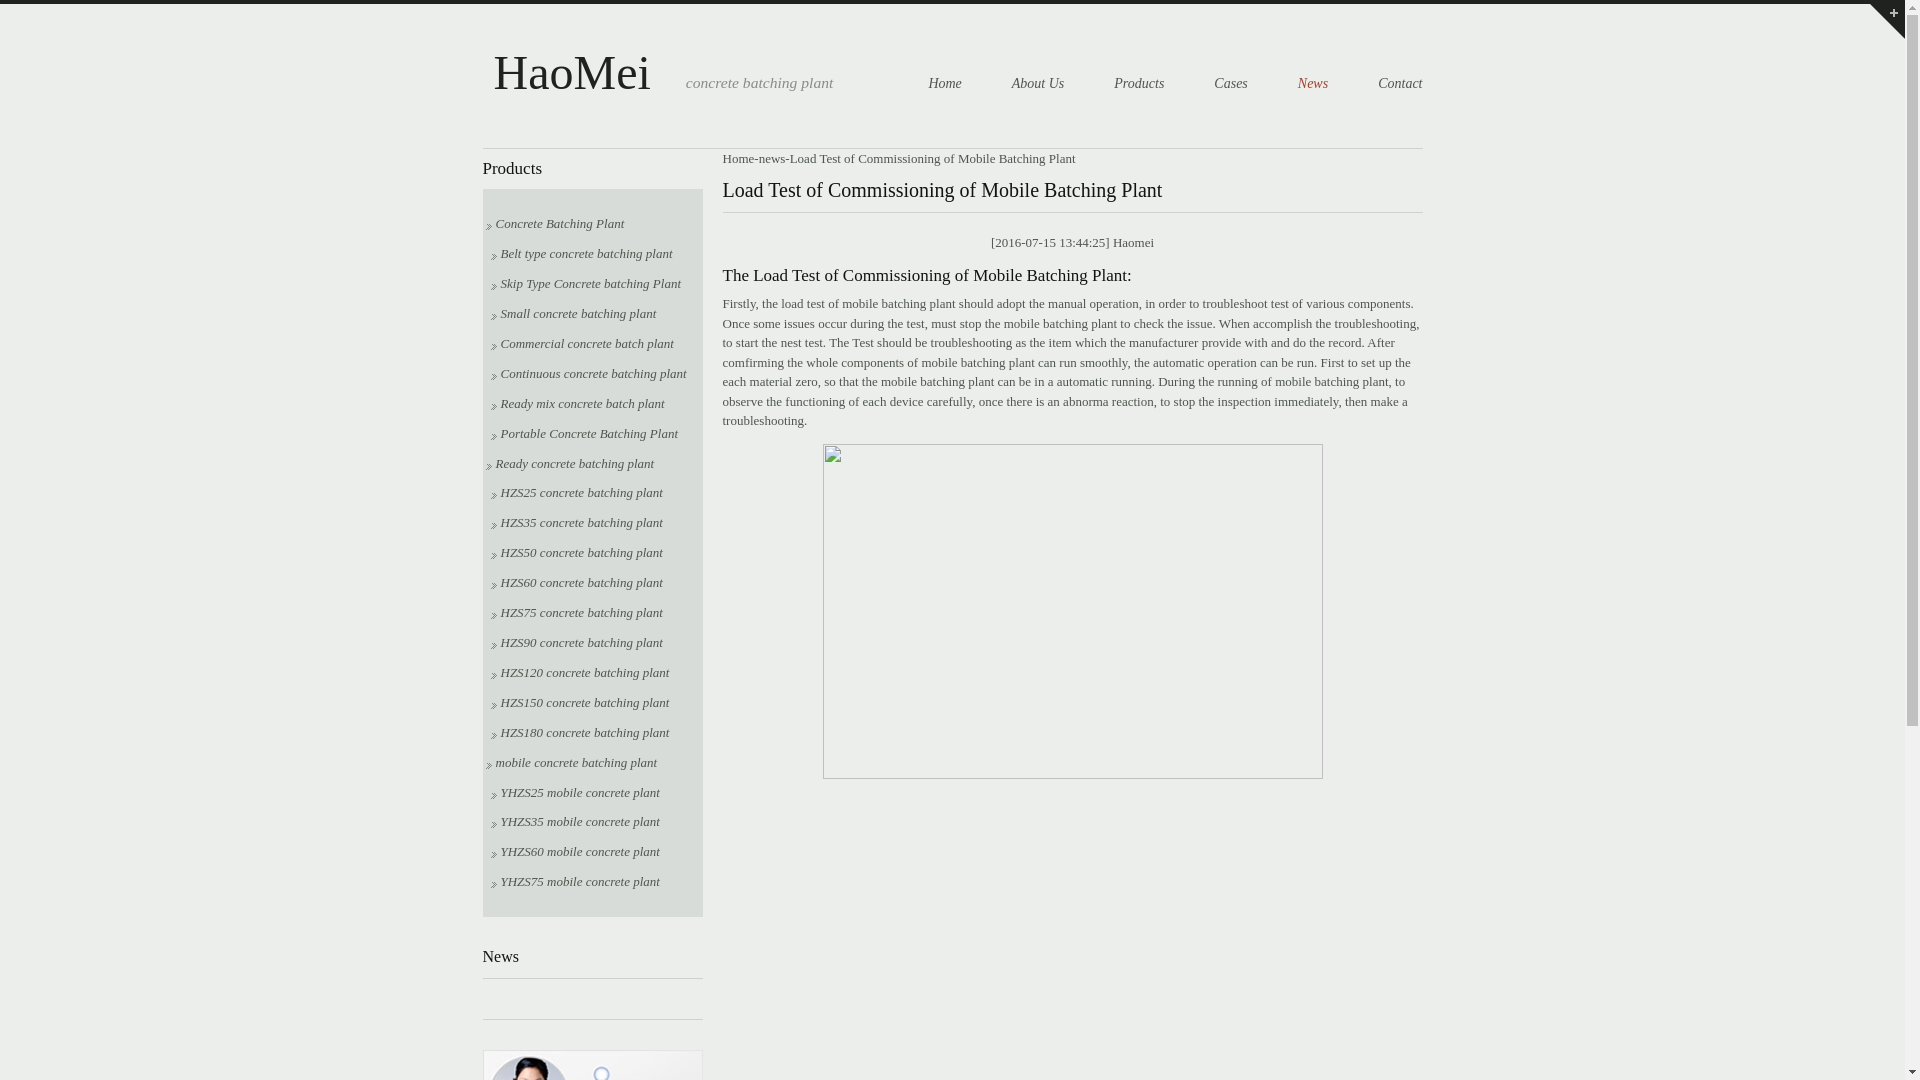  Describe the element at coordinates (576, 612) in the screenshot. I see `HZS75 concrete batching plant` at that location.